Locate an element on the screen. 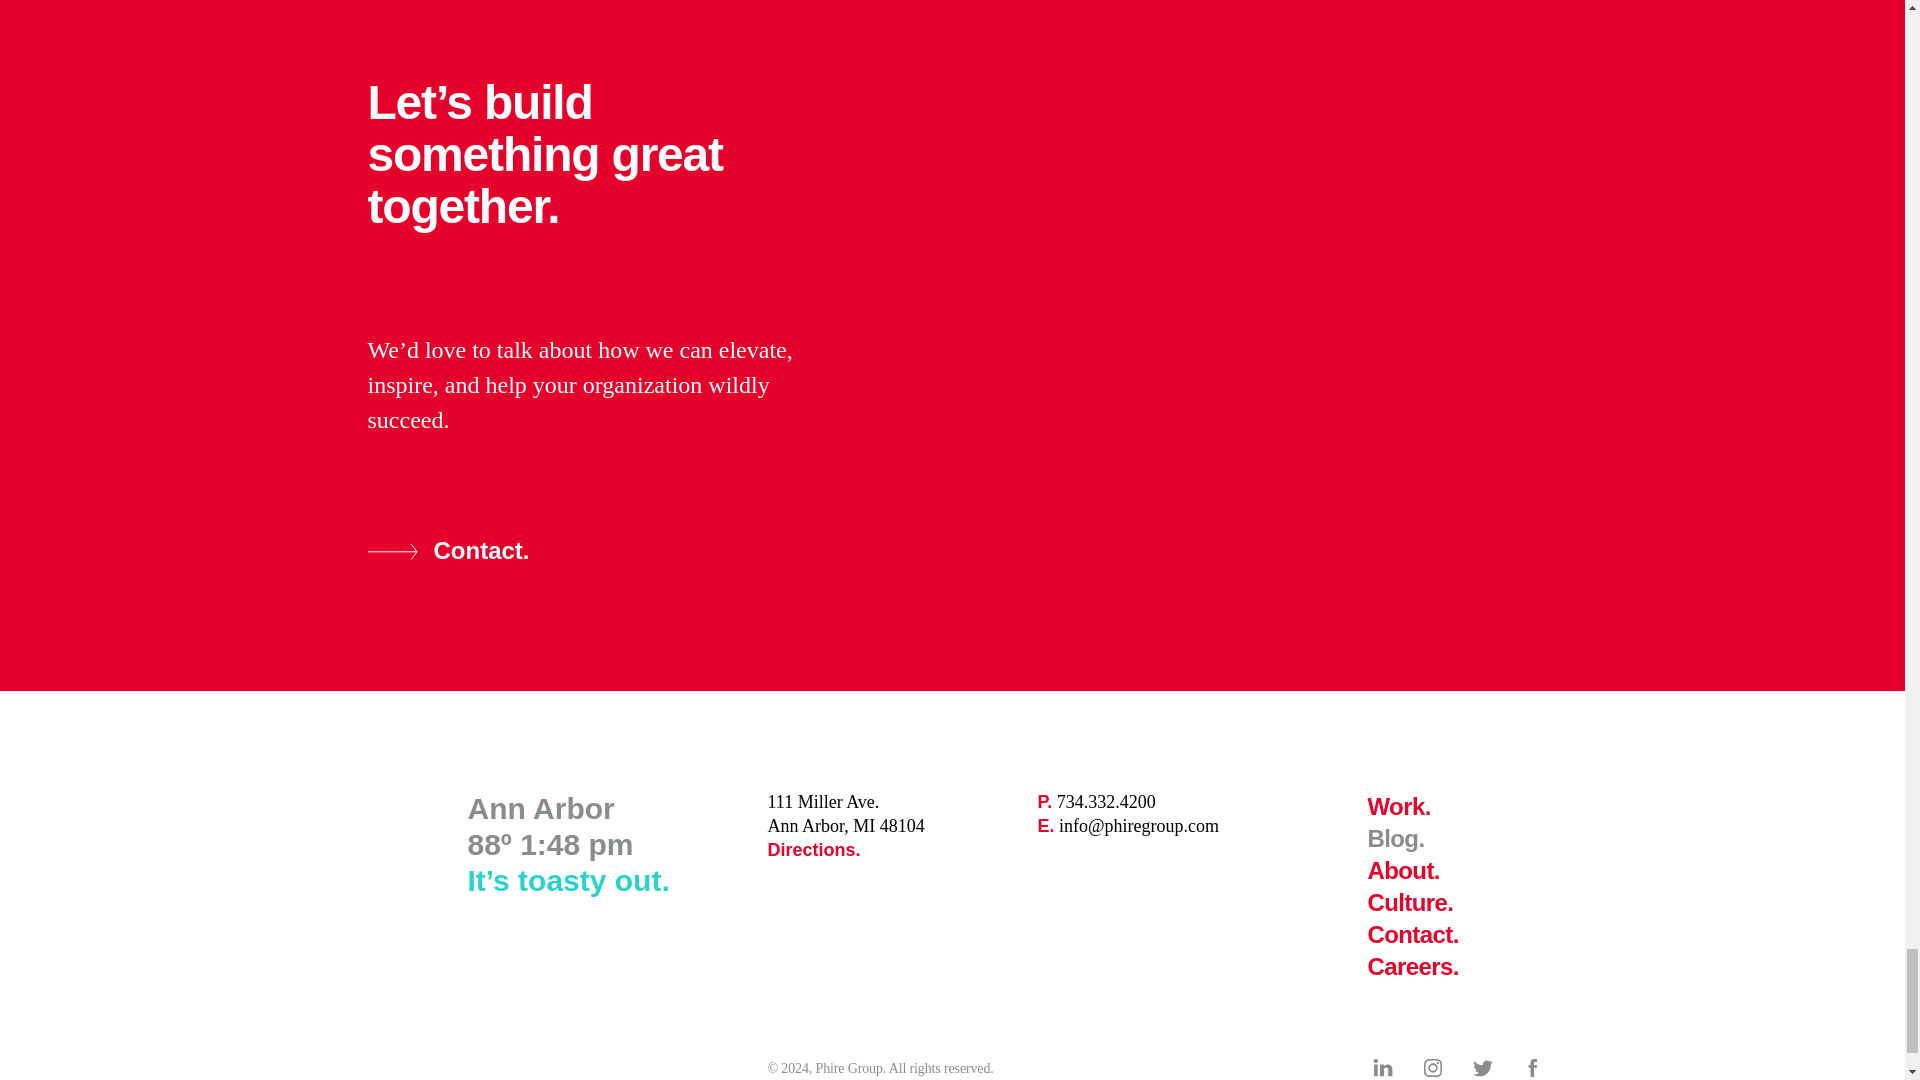 The height and width of the screenshot is (1080, 1920). Phire Group on Facebook is located at coordinates (1404, 870).